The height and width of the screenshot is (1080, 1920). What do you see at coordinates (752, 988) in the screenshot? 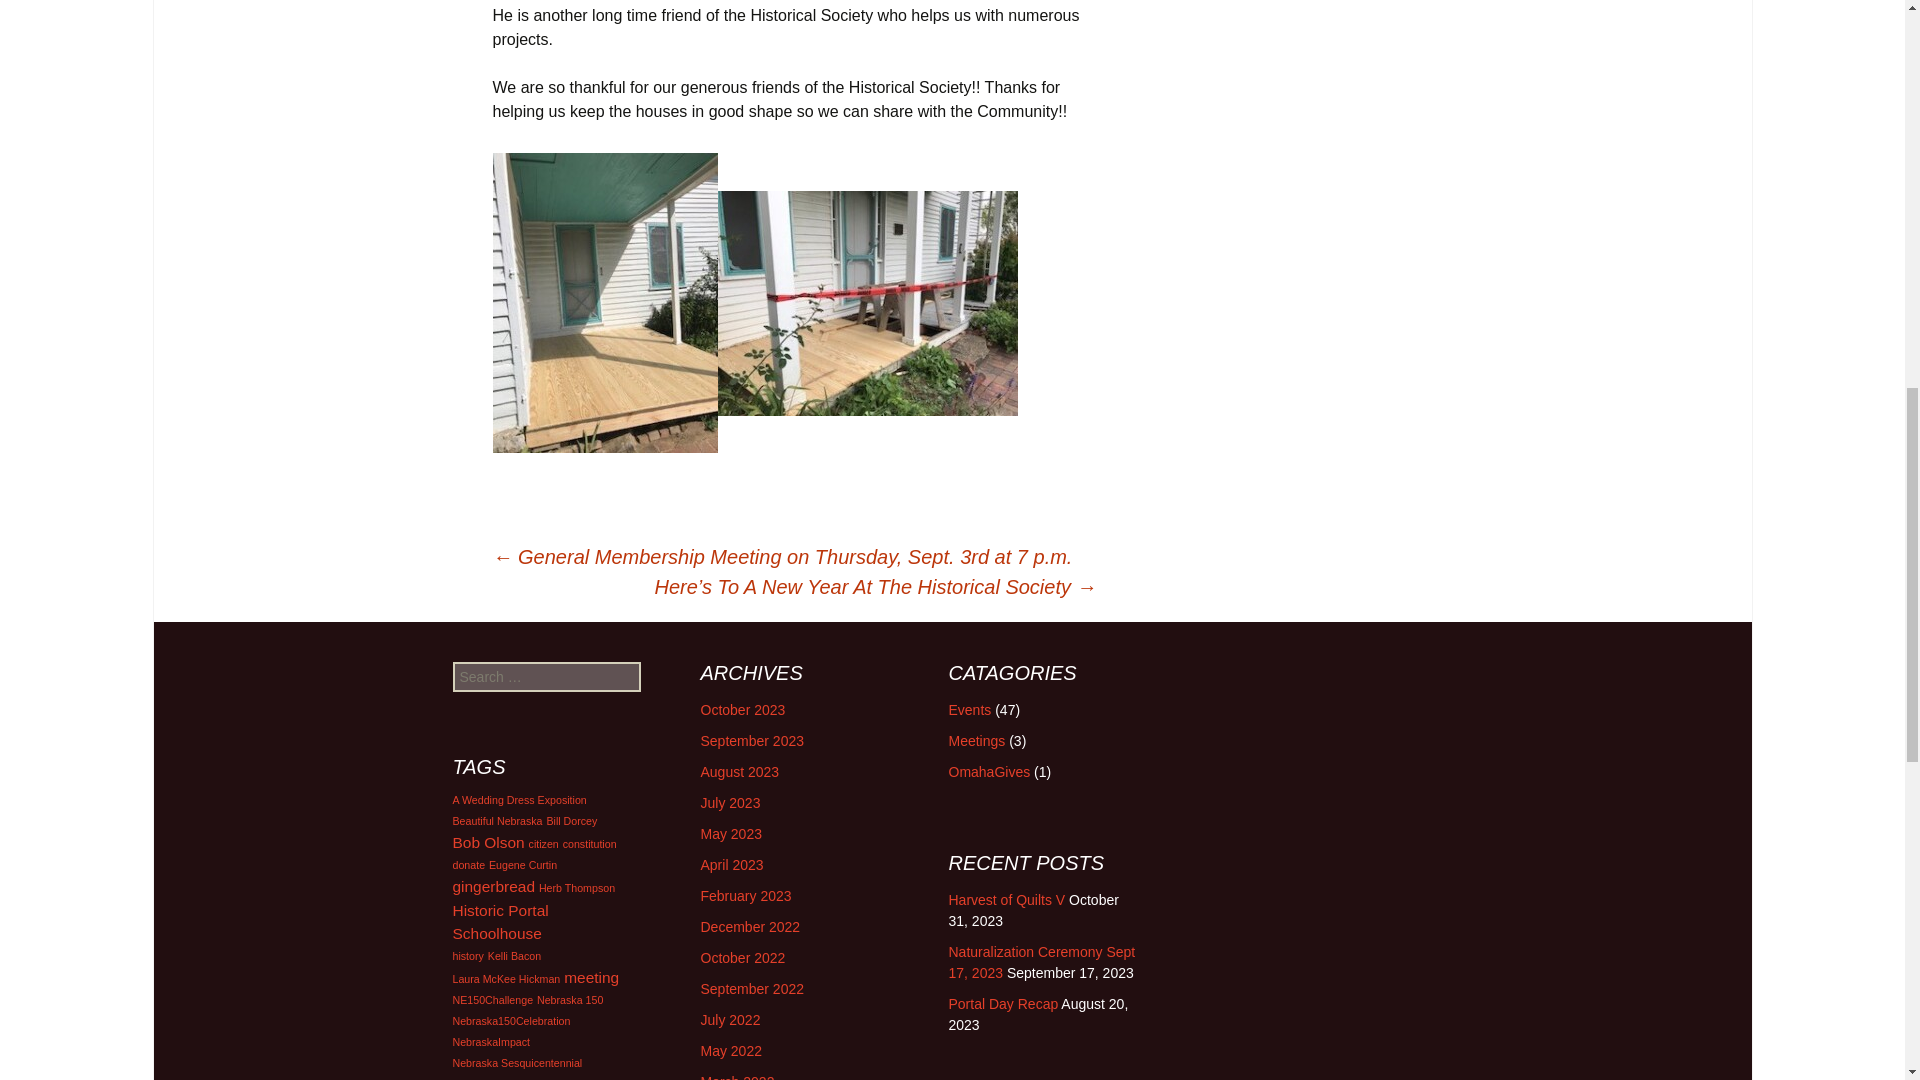
I see `September 2022` at bounding box center [752, 988].